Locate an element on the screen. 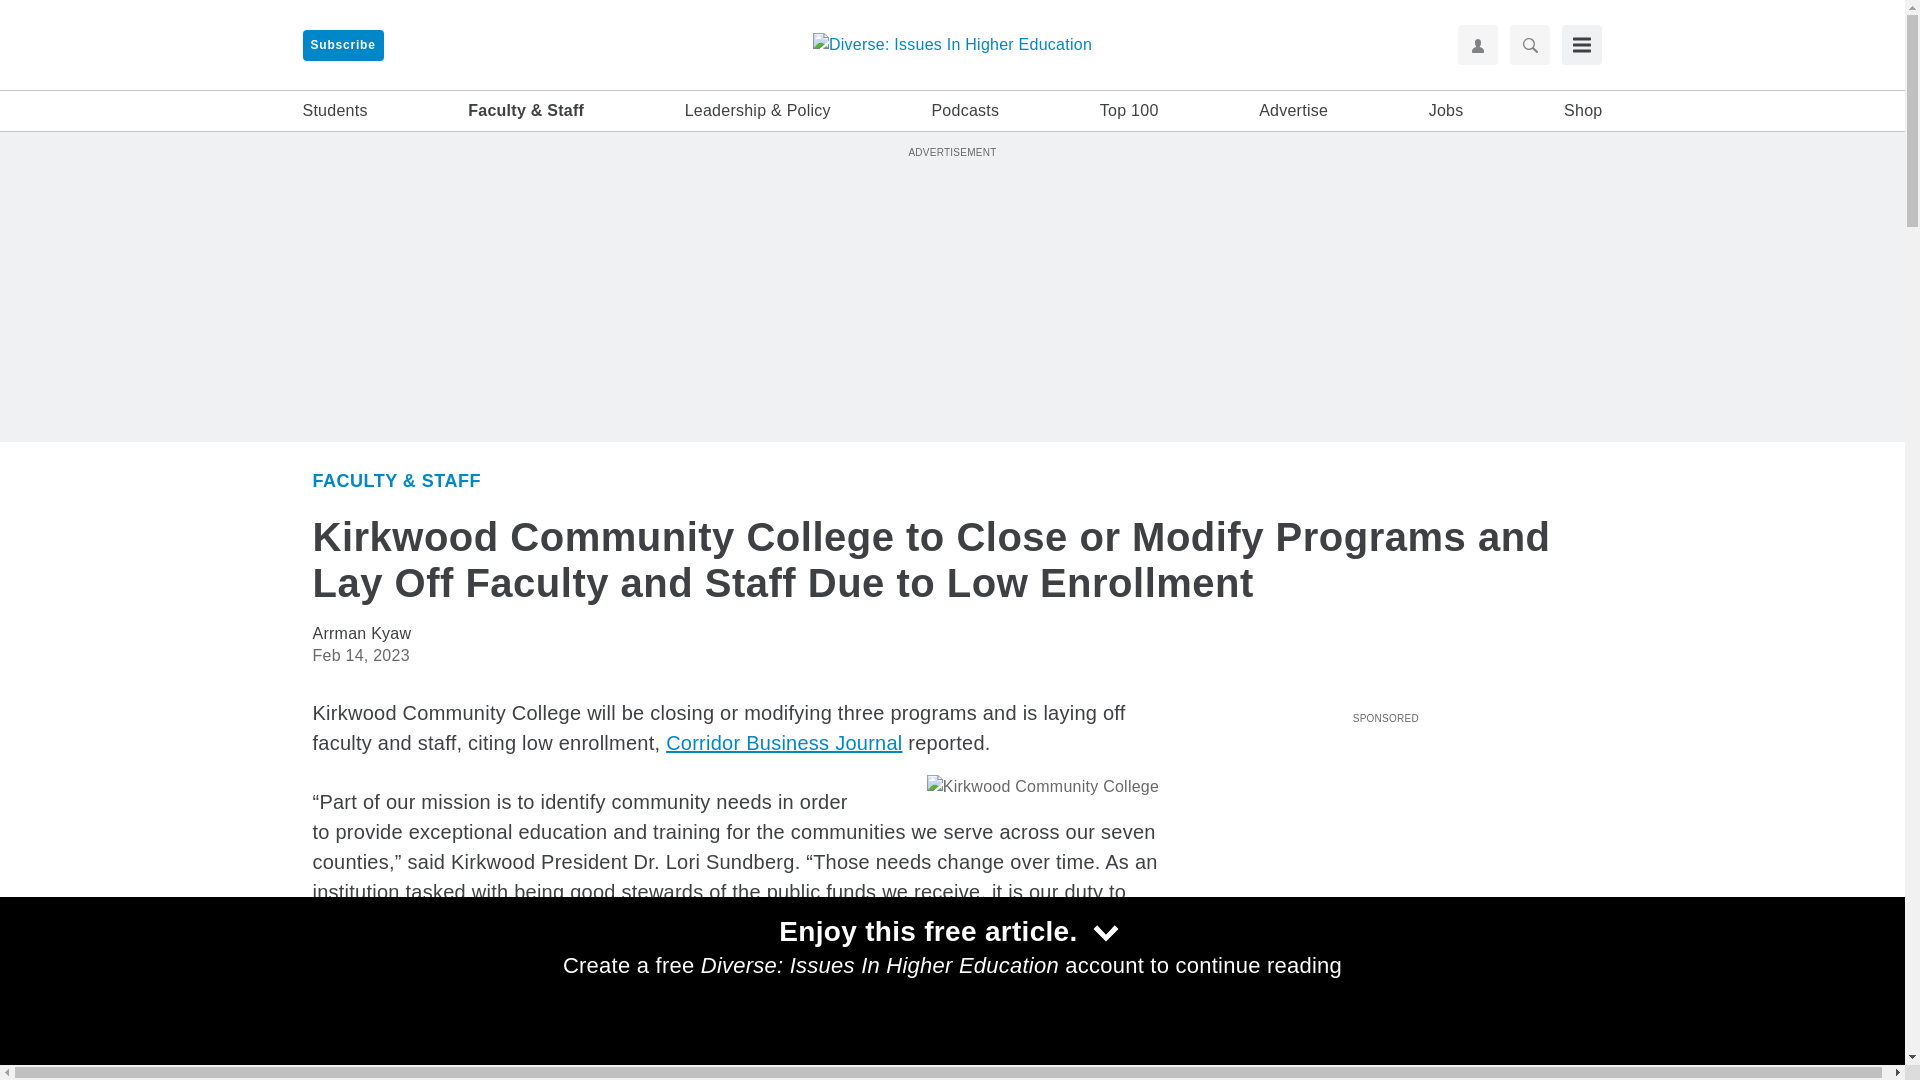 The width and height of the screenshot is (1920, 1080). Top 100 is located at coordinates (1130, 111).